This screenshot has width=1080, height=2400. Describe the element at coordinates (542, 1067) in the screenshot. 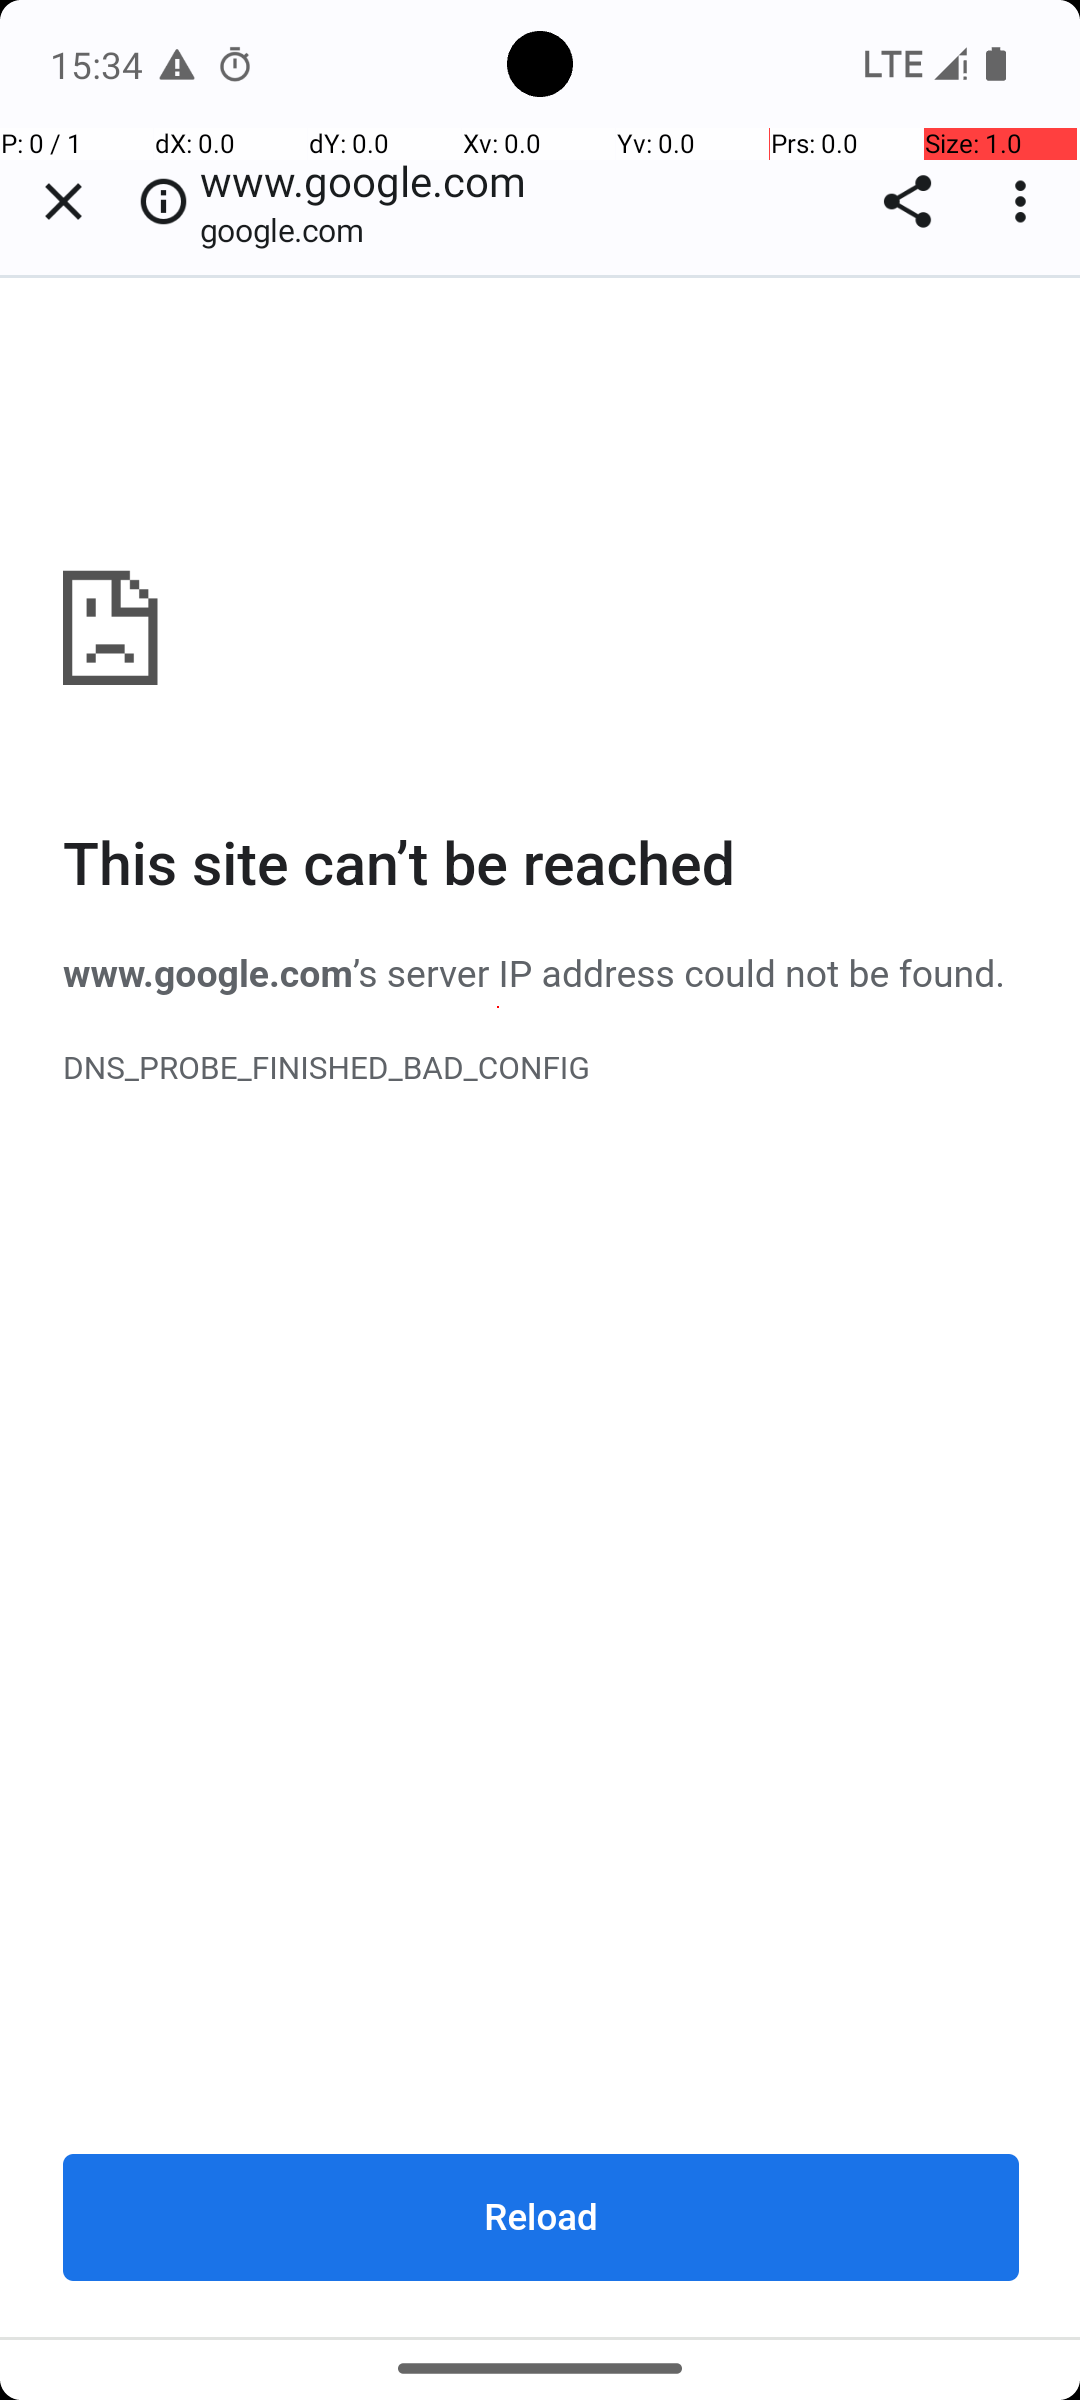

I see `DNS_PROBE_FINISHED_BAD_CONFIG` at that location.